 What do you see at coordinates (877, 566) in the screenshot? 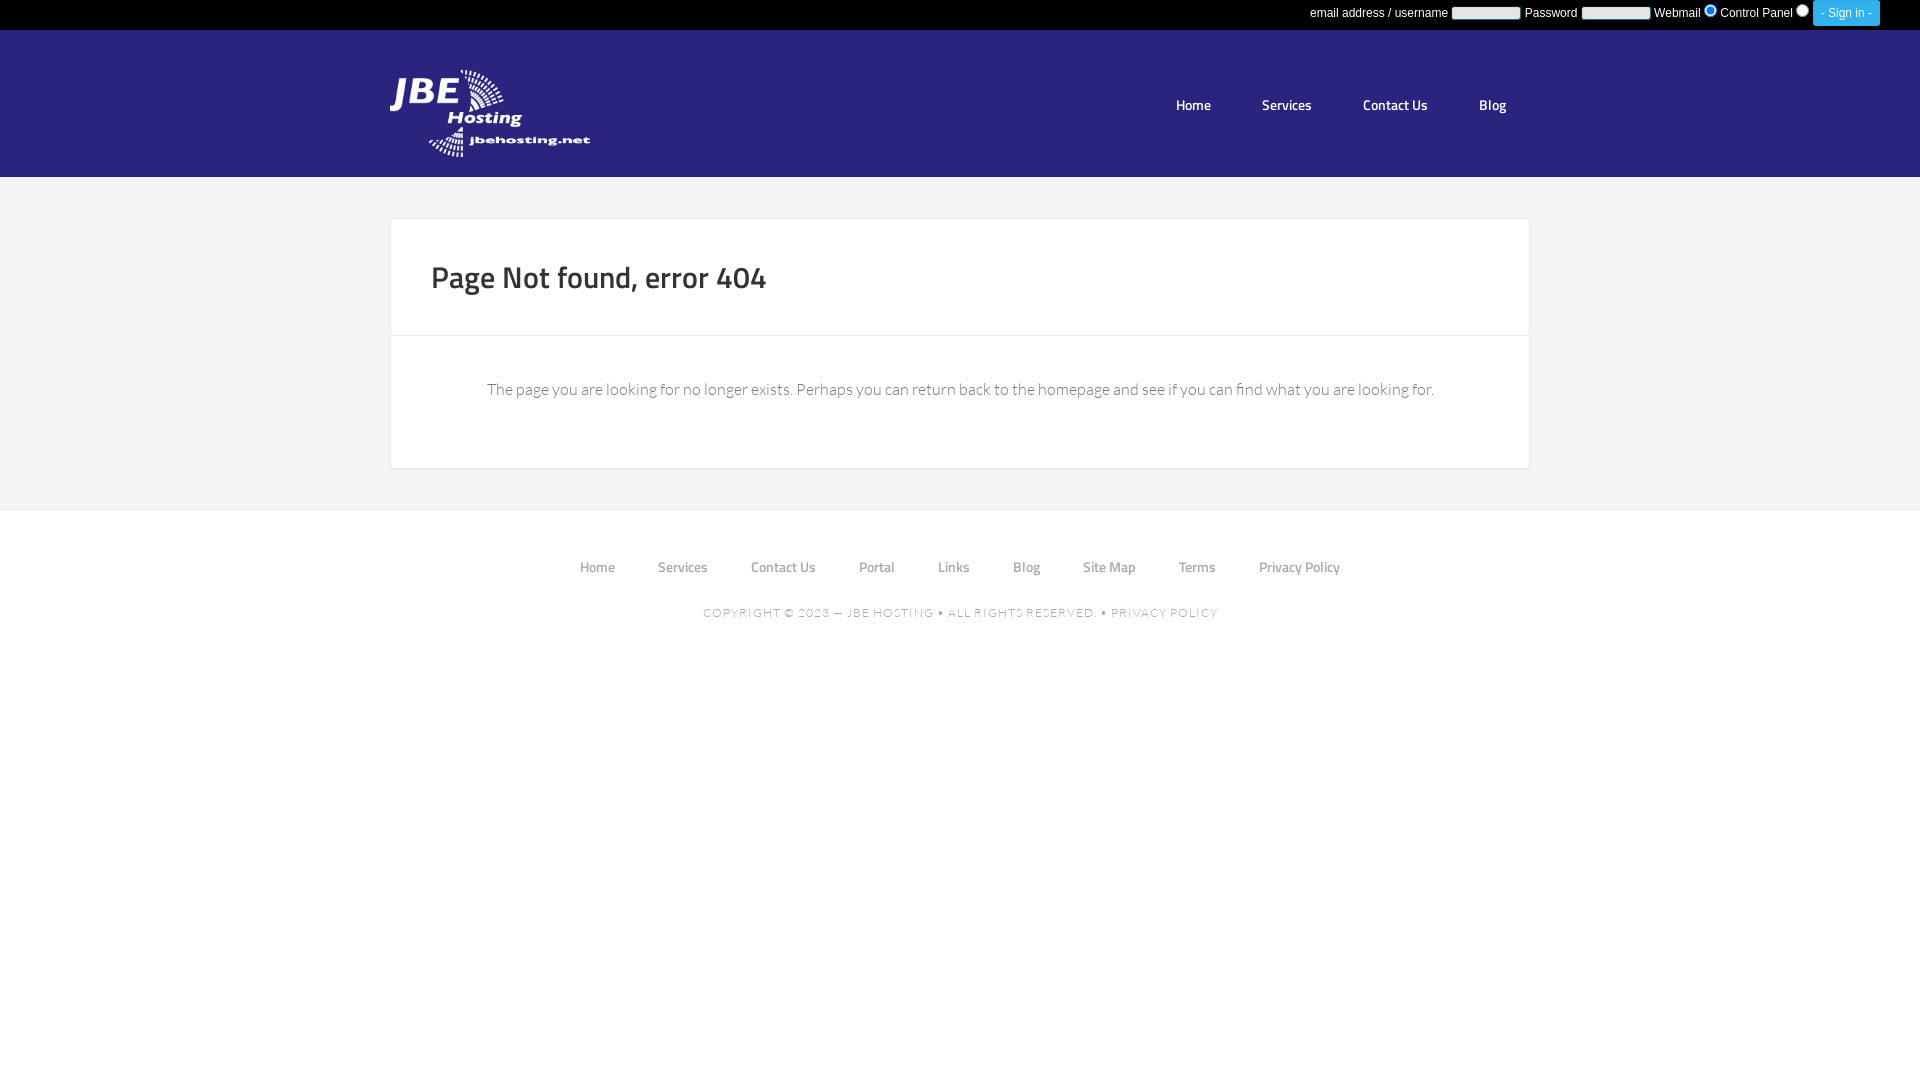
I see `Portal` at bounding box center [877, 566].